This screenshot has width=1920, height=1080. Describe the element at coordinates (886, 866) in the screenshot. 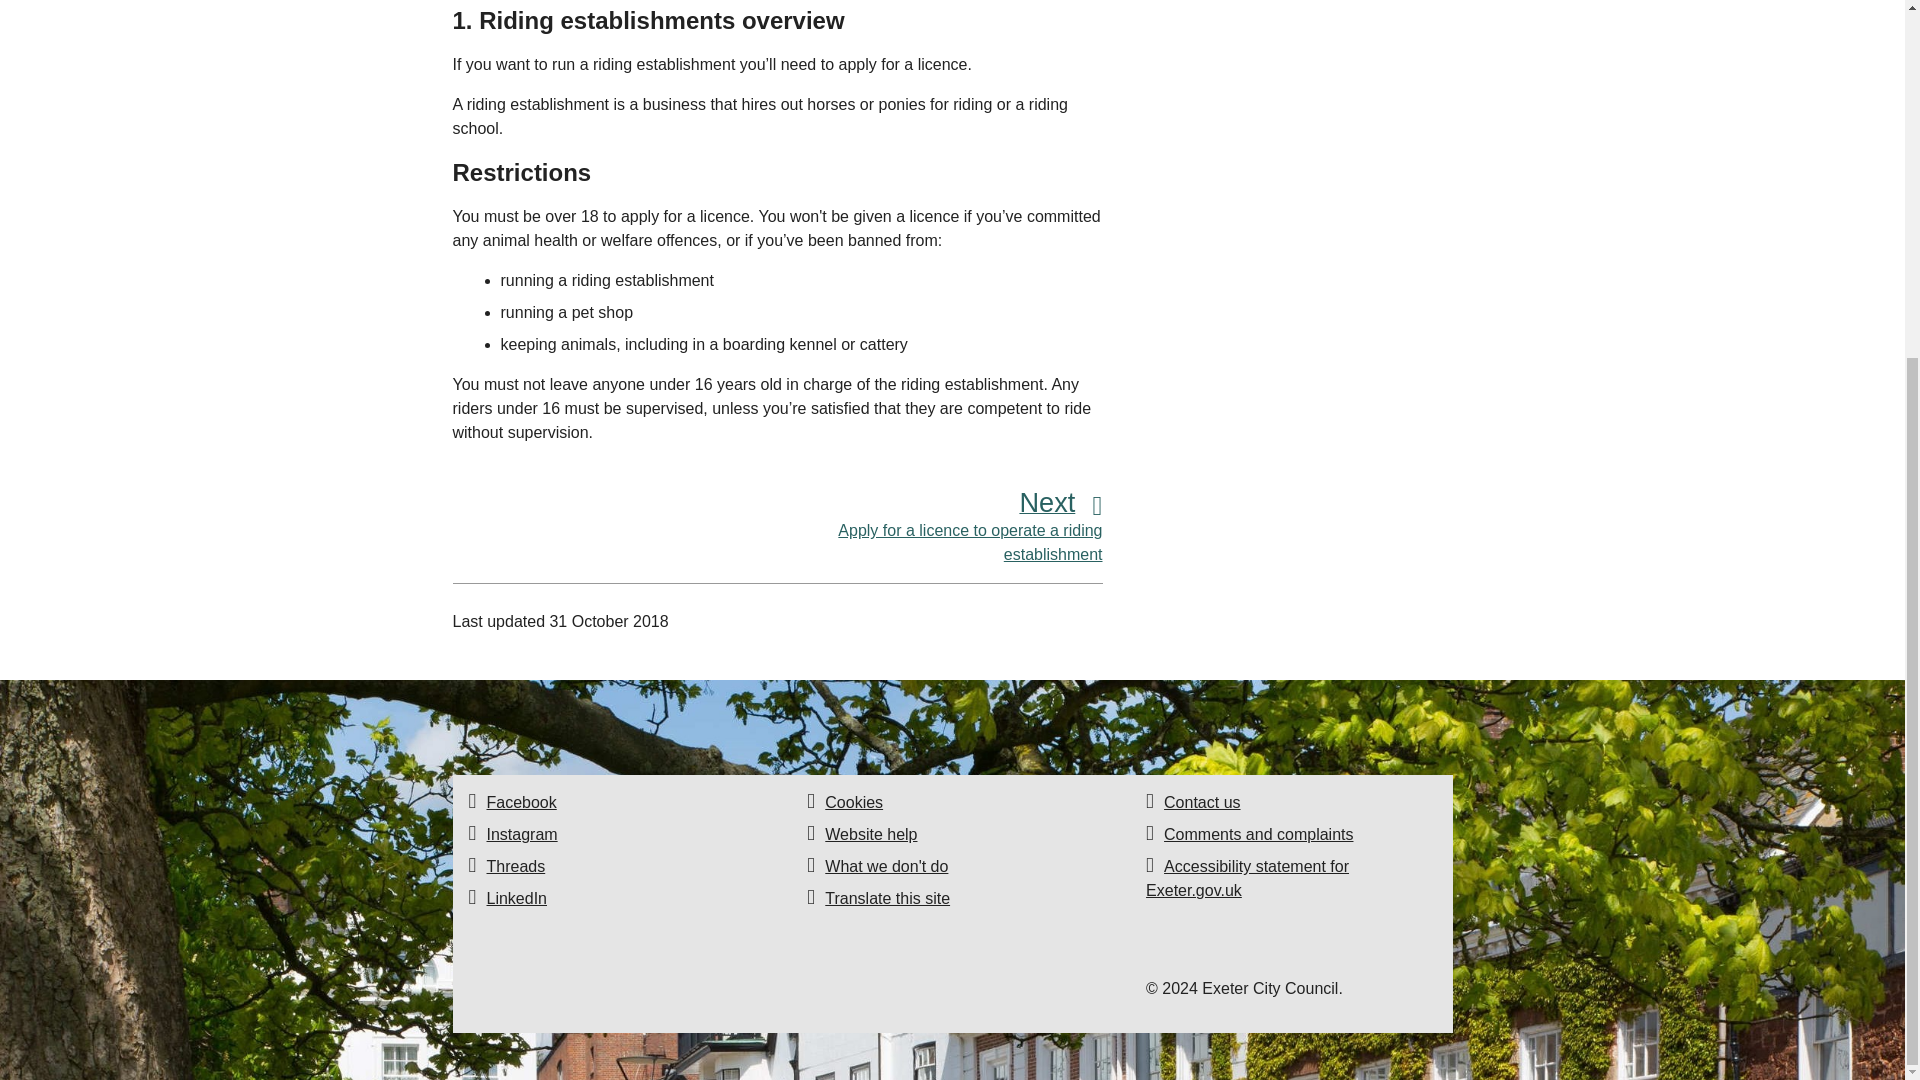

I see `What we don't do` at that location.